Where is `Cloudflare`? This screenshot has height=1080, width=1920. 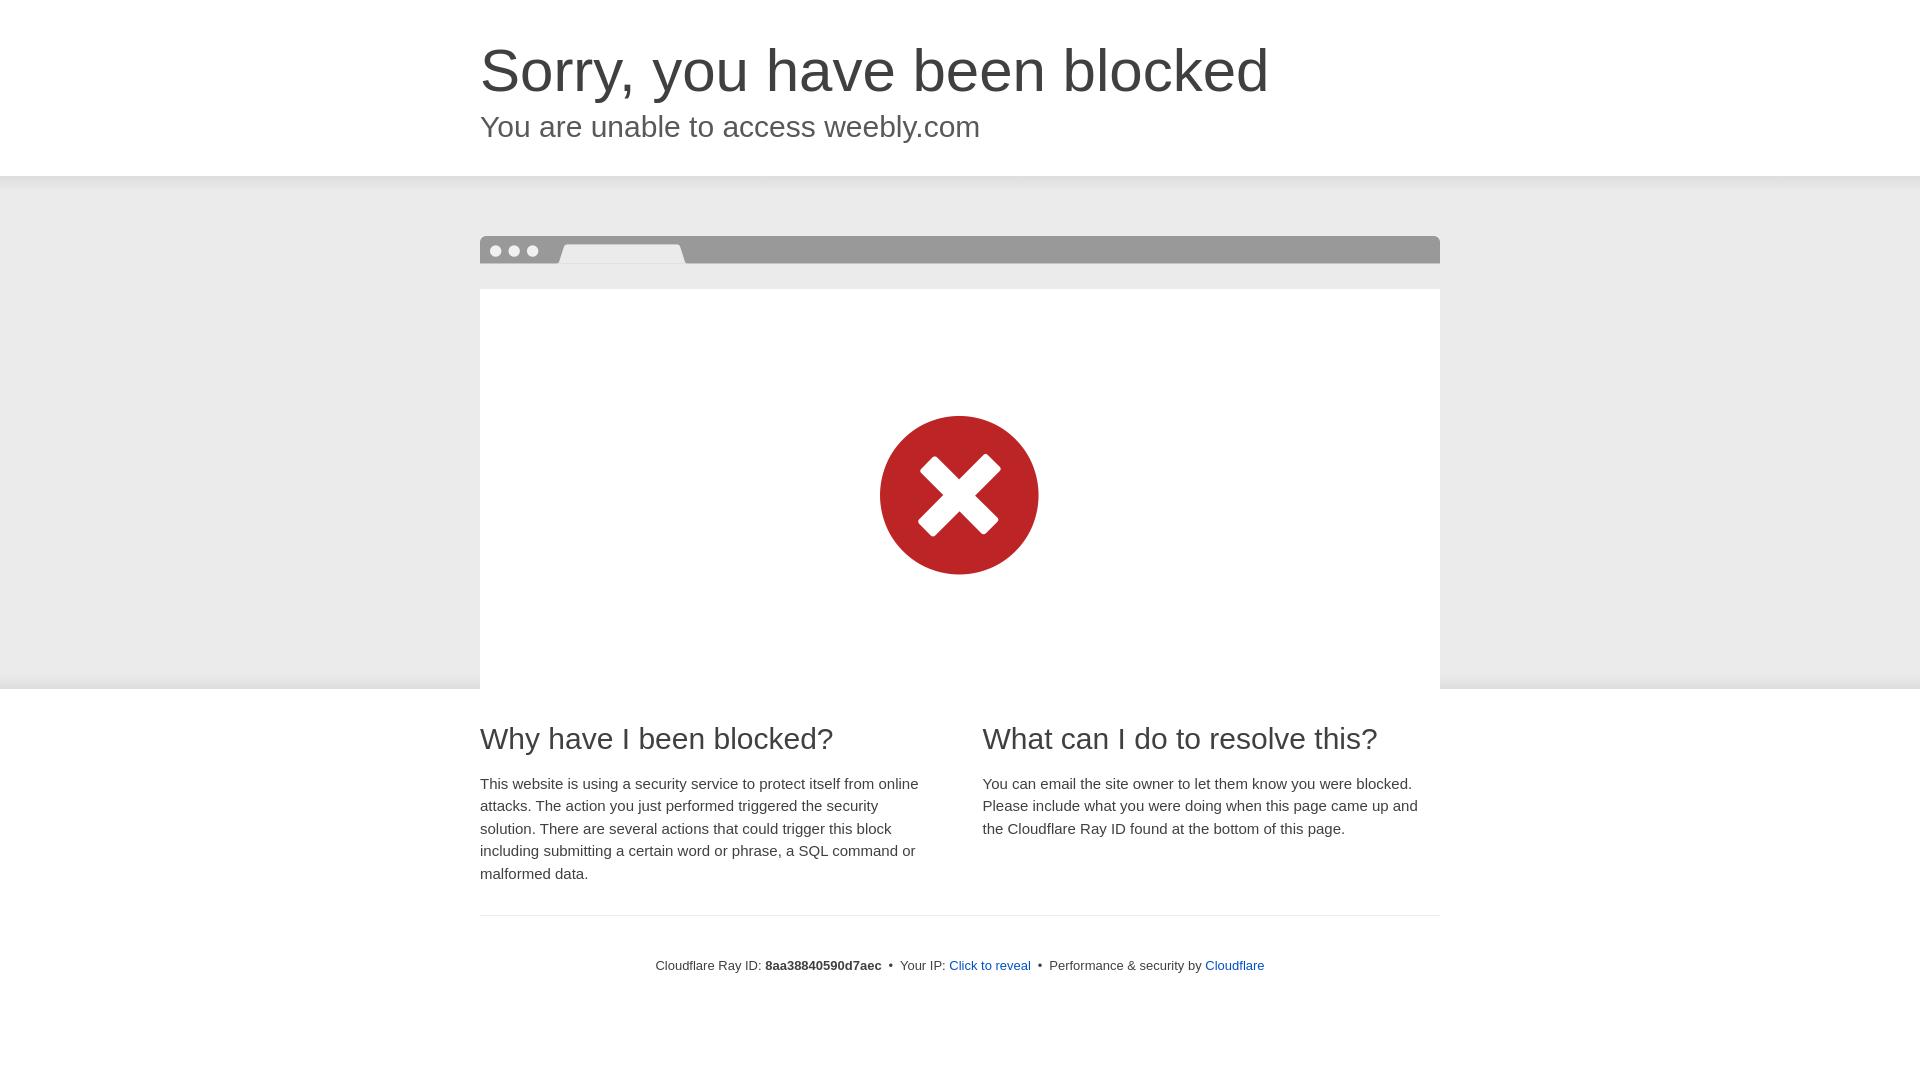
Cloudflare is located at coordinates (1234, 965).